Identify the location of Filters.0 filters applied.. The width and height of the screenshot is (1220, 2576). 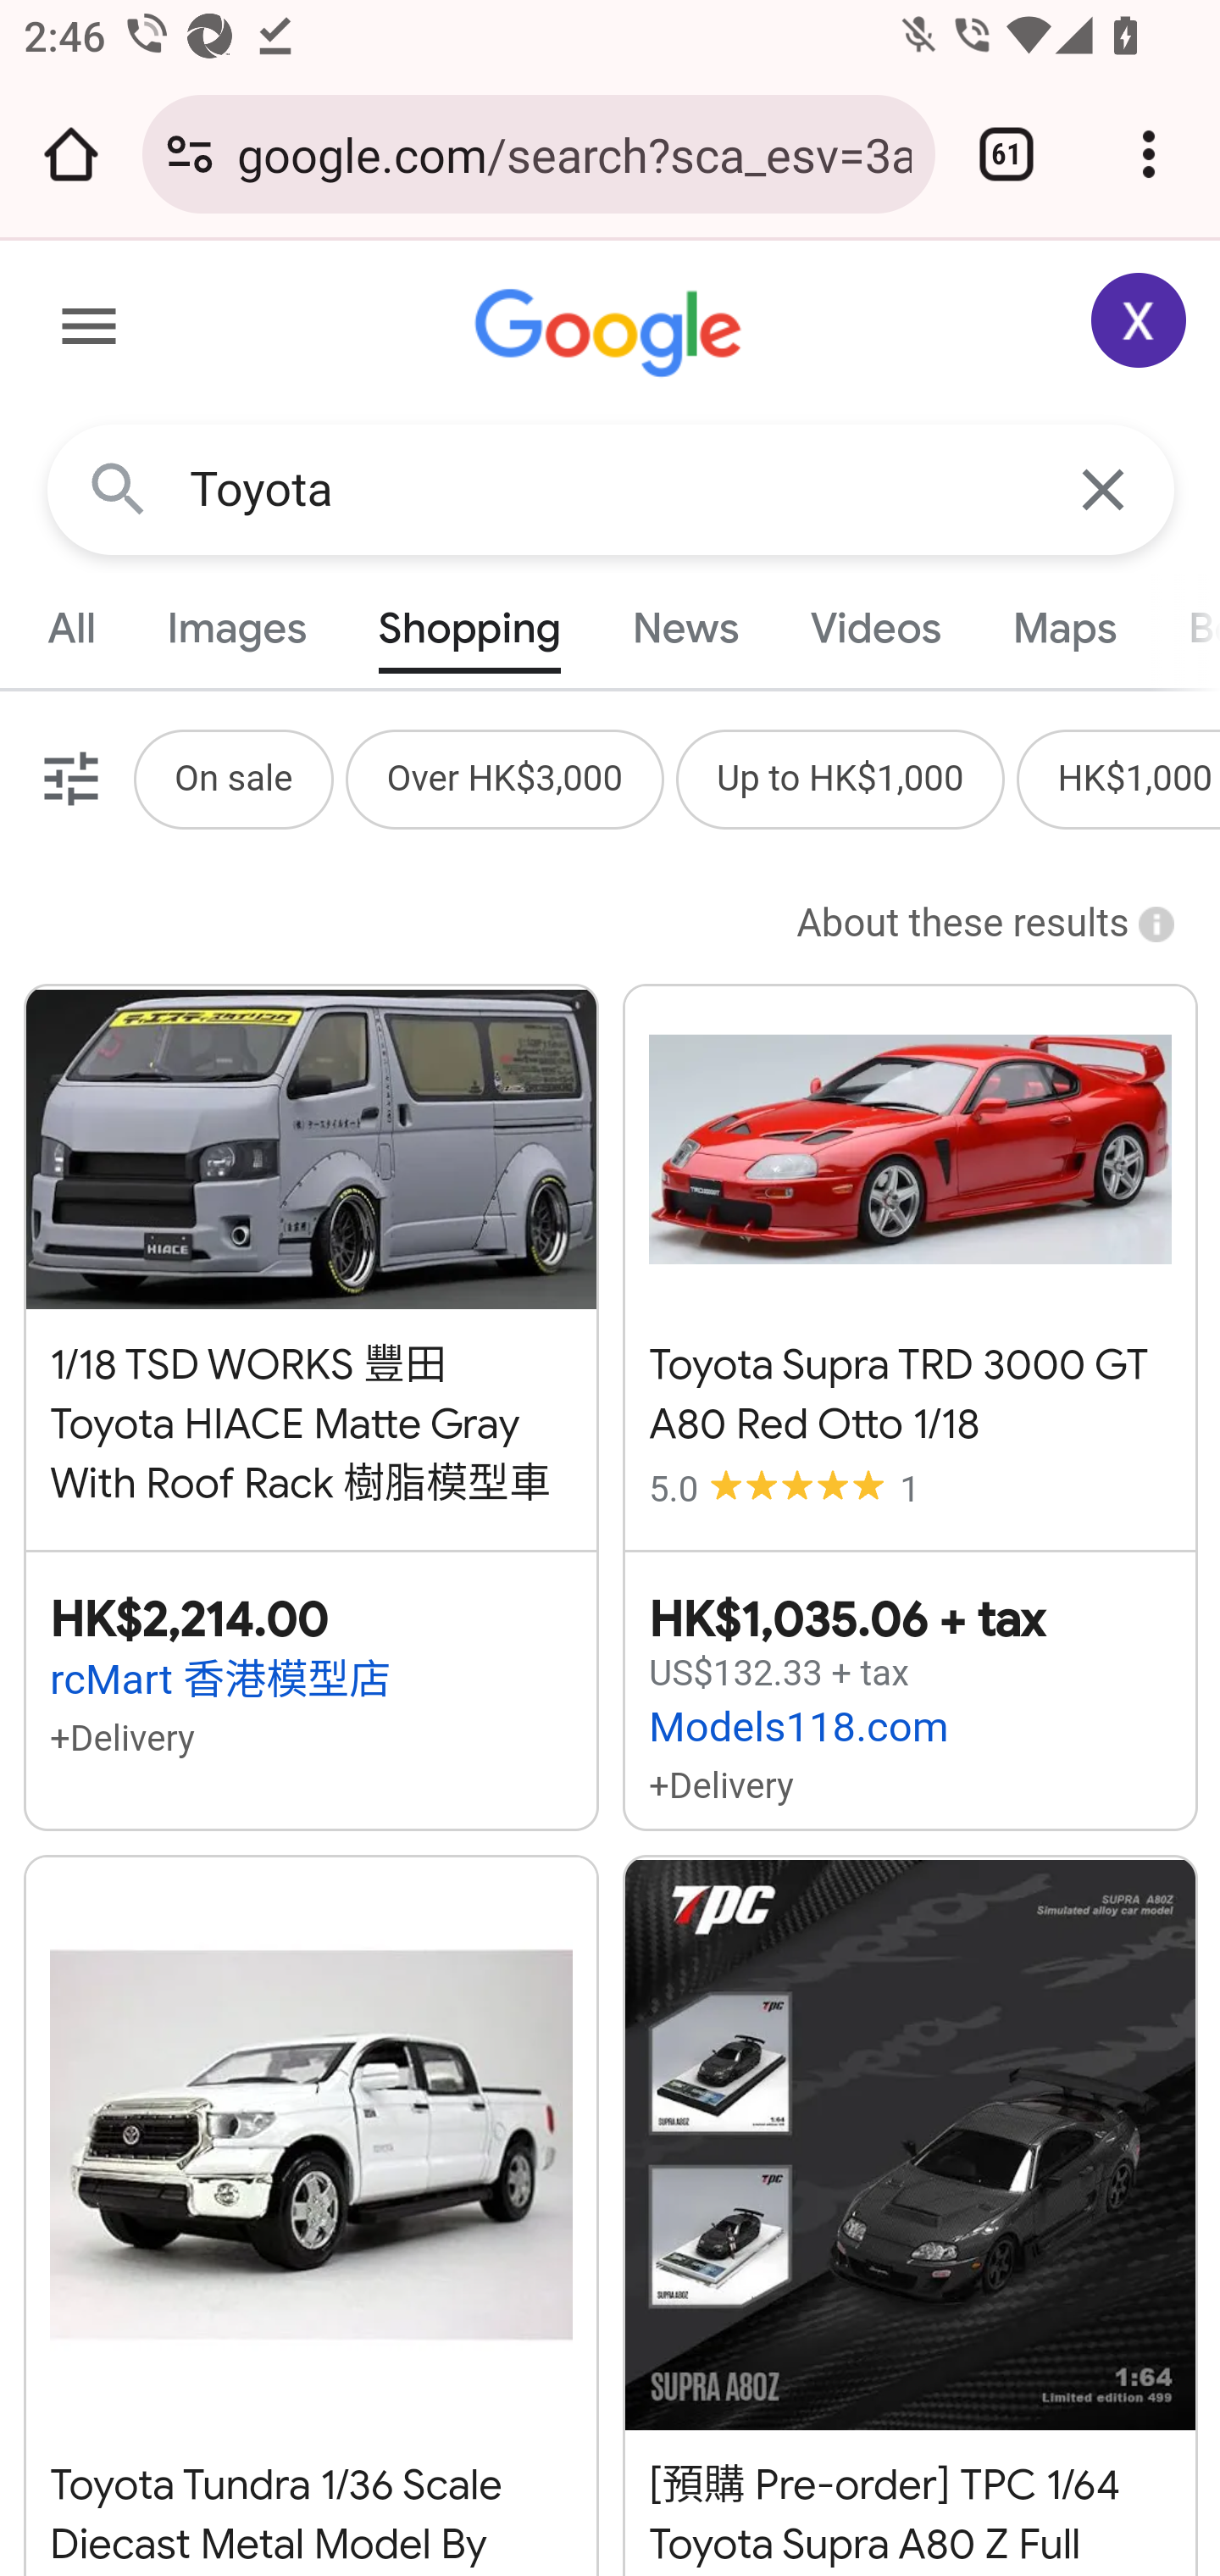
(68, 778).